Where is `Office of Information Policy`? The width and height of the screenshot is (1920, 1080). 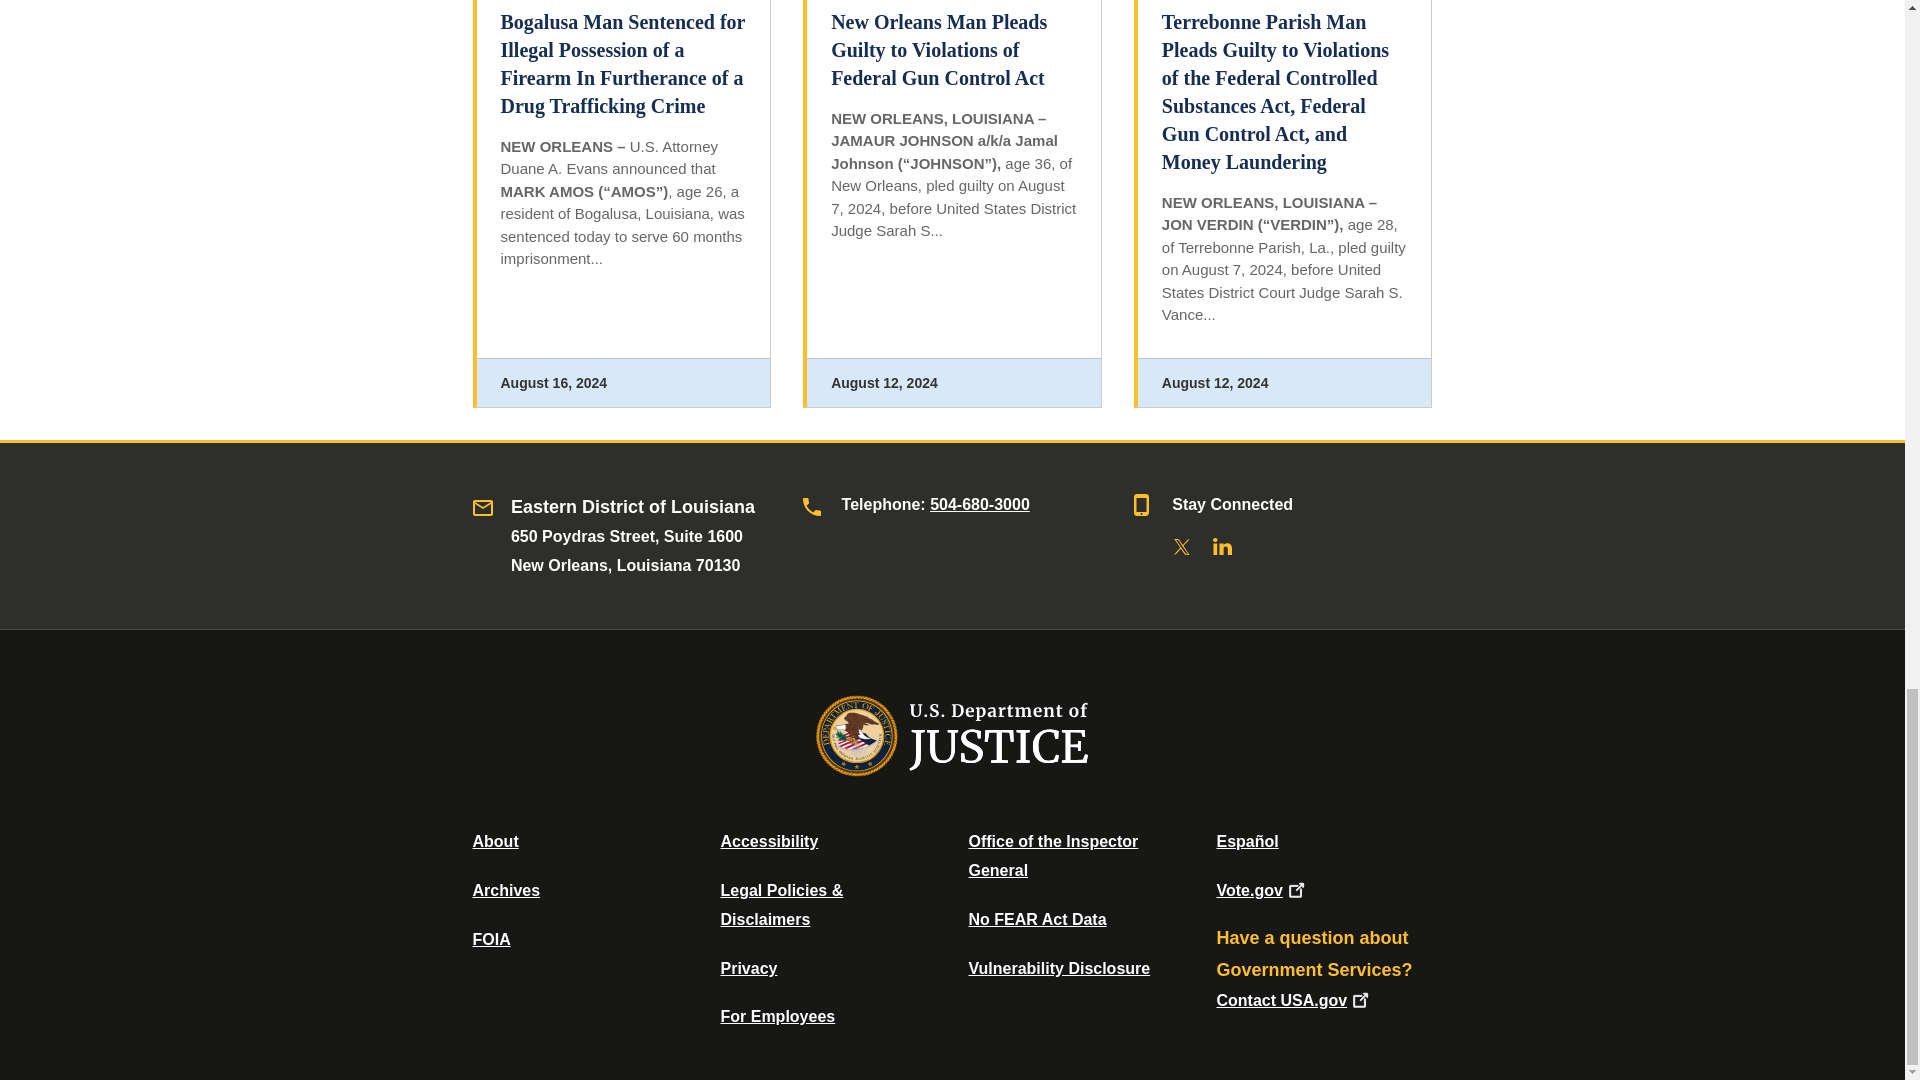
Office of Information Policy is located at coordinates (491, 939).